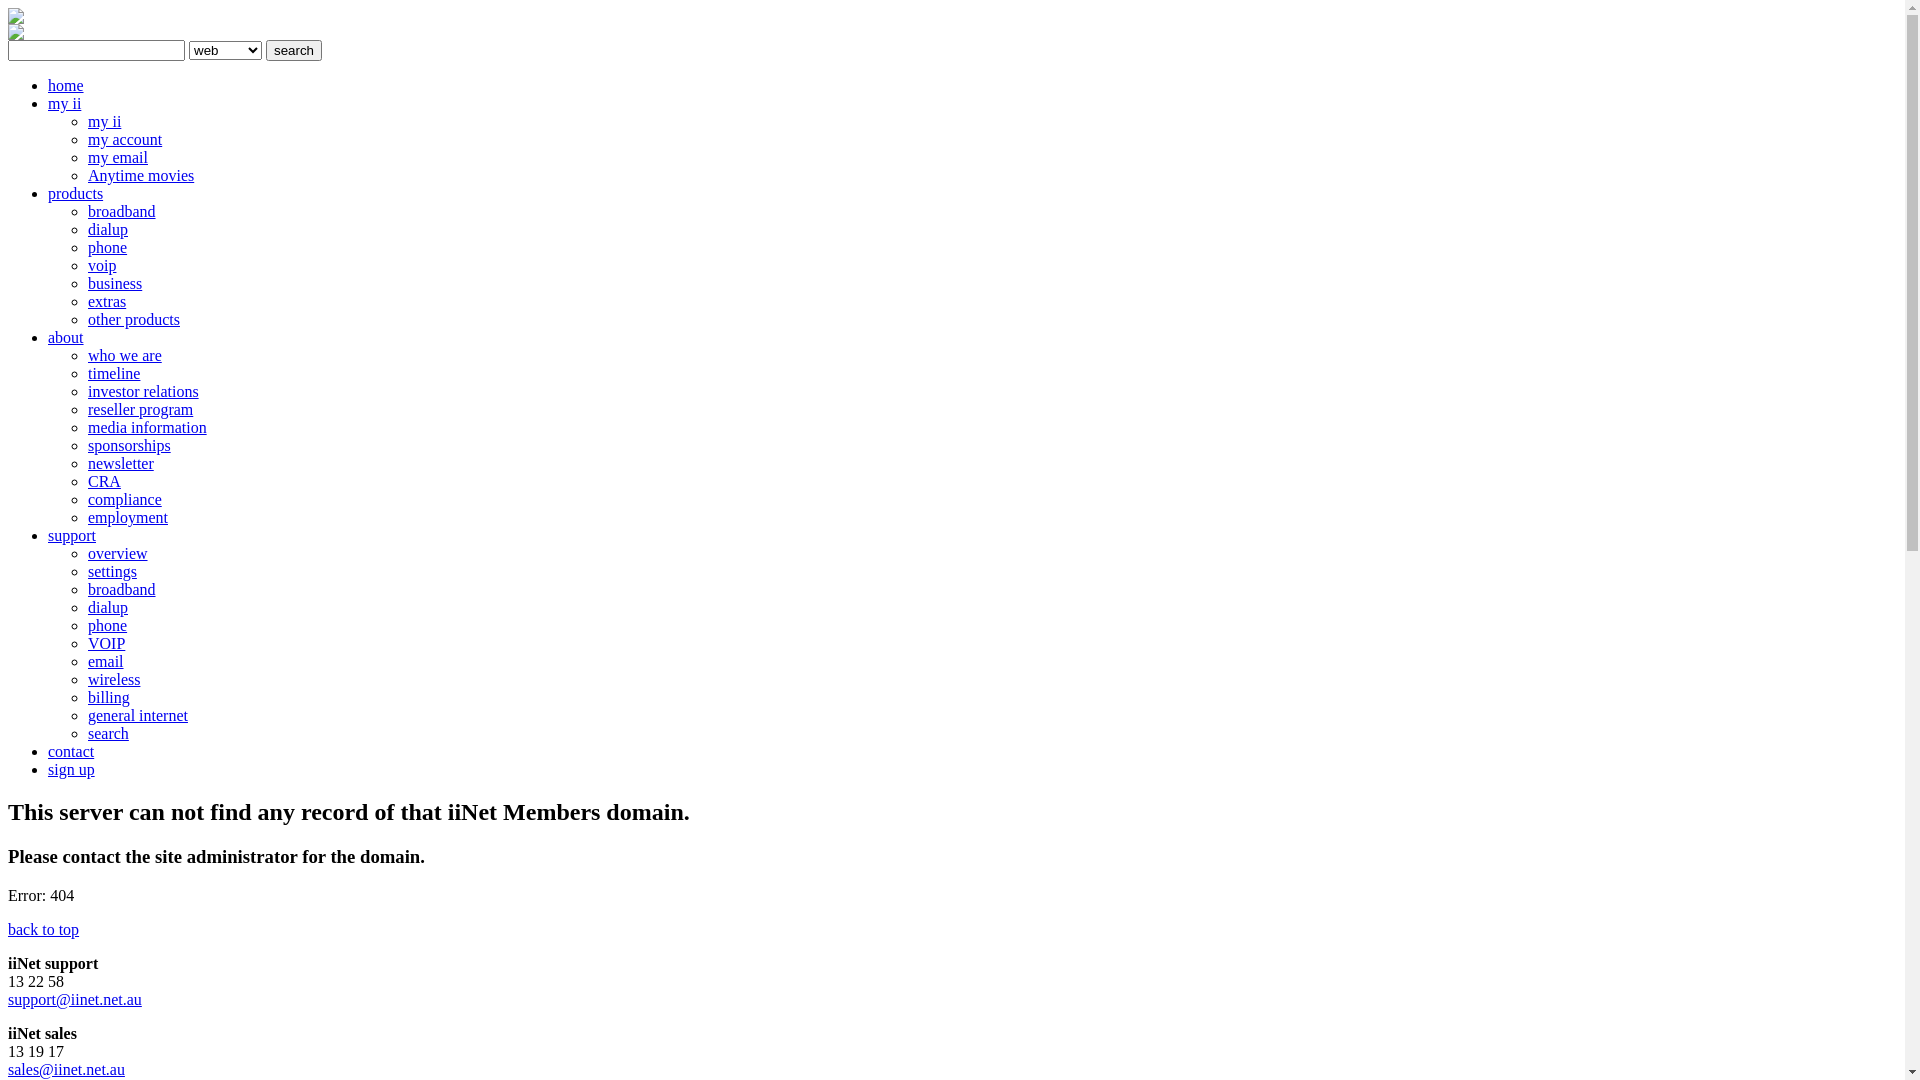 The width and height of the screenshot is (1920, 1080). What do you see at coordinates (108, 608) in the screenshot?
I see `dialup` at bounding box center [108, 608].